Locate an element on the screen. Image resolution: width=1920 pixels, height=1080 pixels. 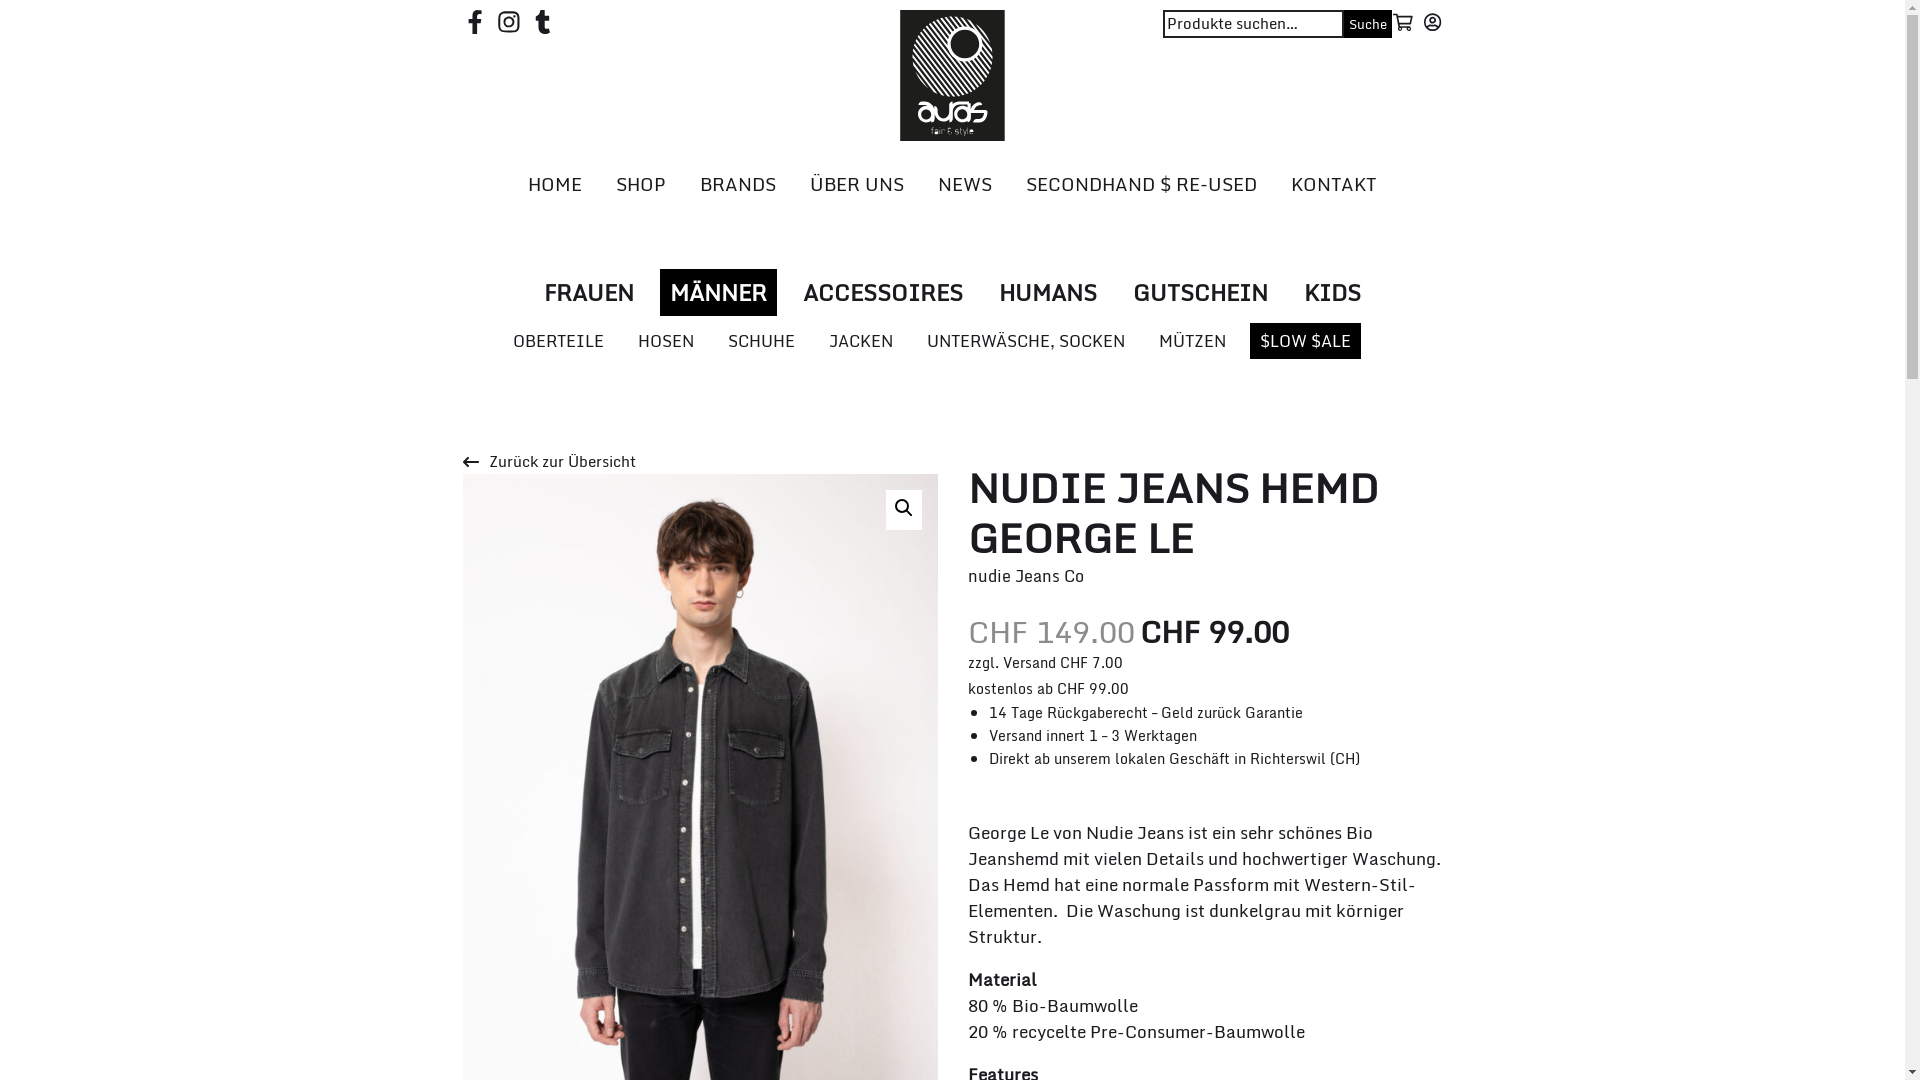
Suche is located at coordinates (1368, 24).